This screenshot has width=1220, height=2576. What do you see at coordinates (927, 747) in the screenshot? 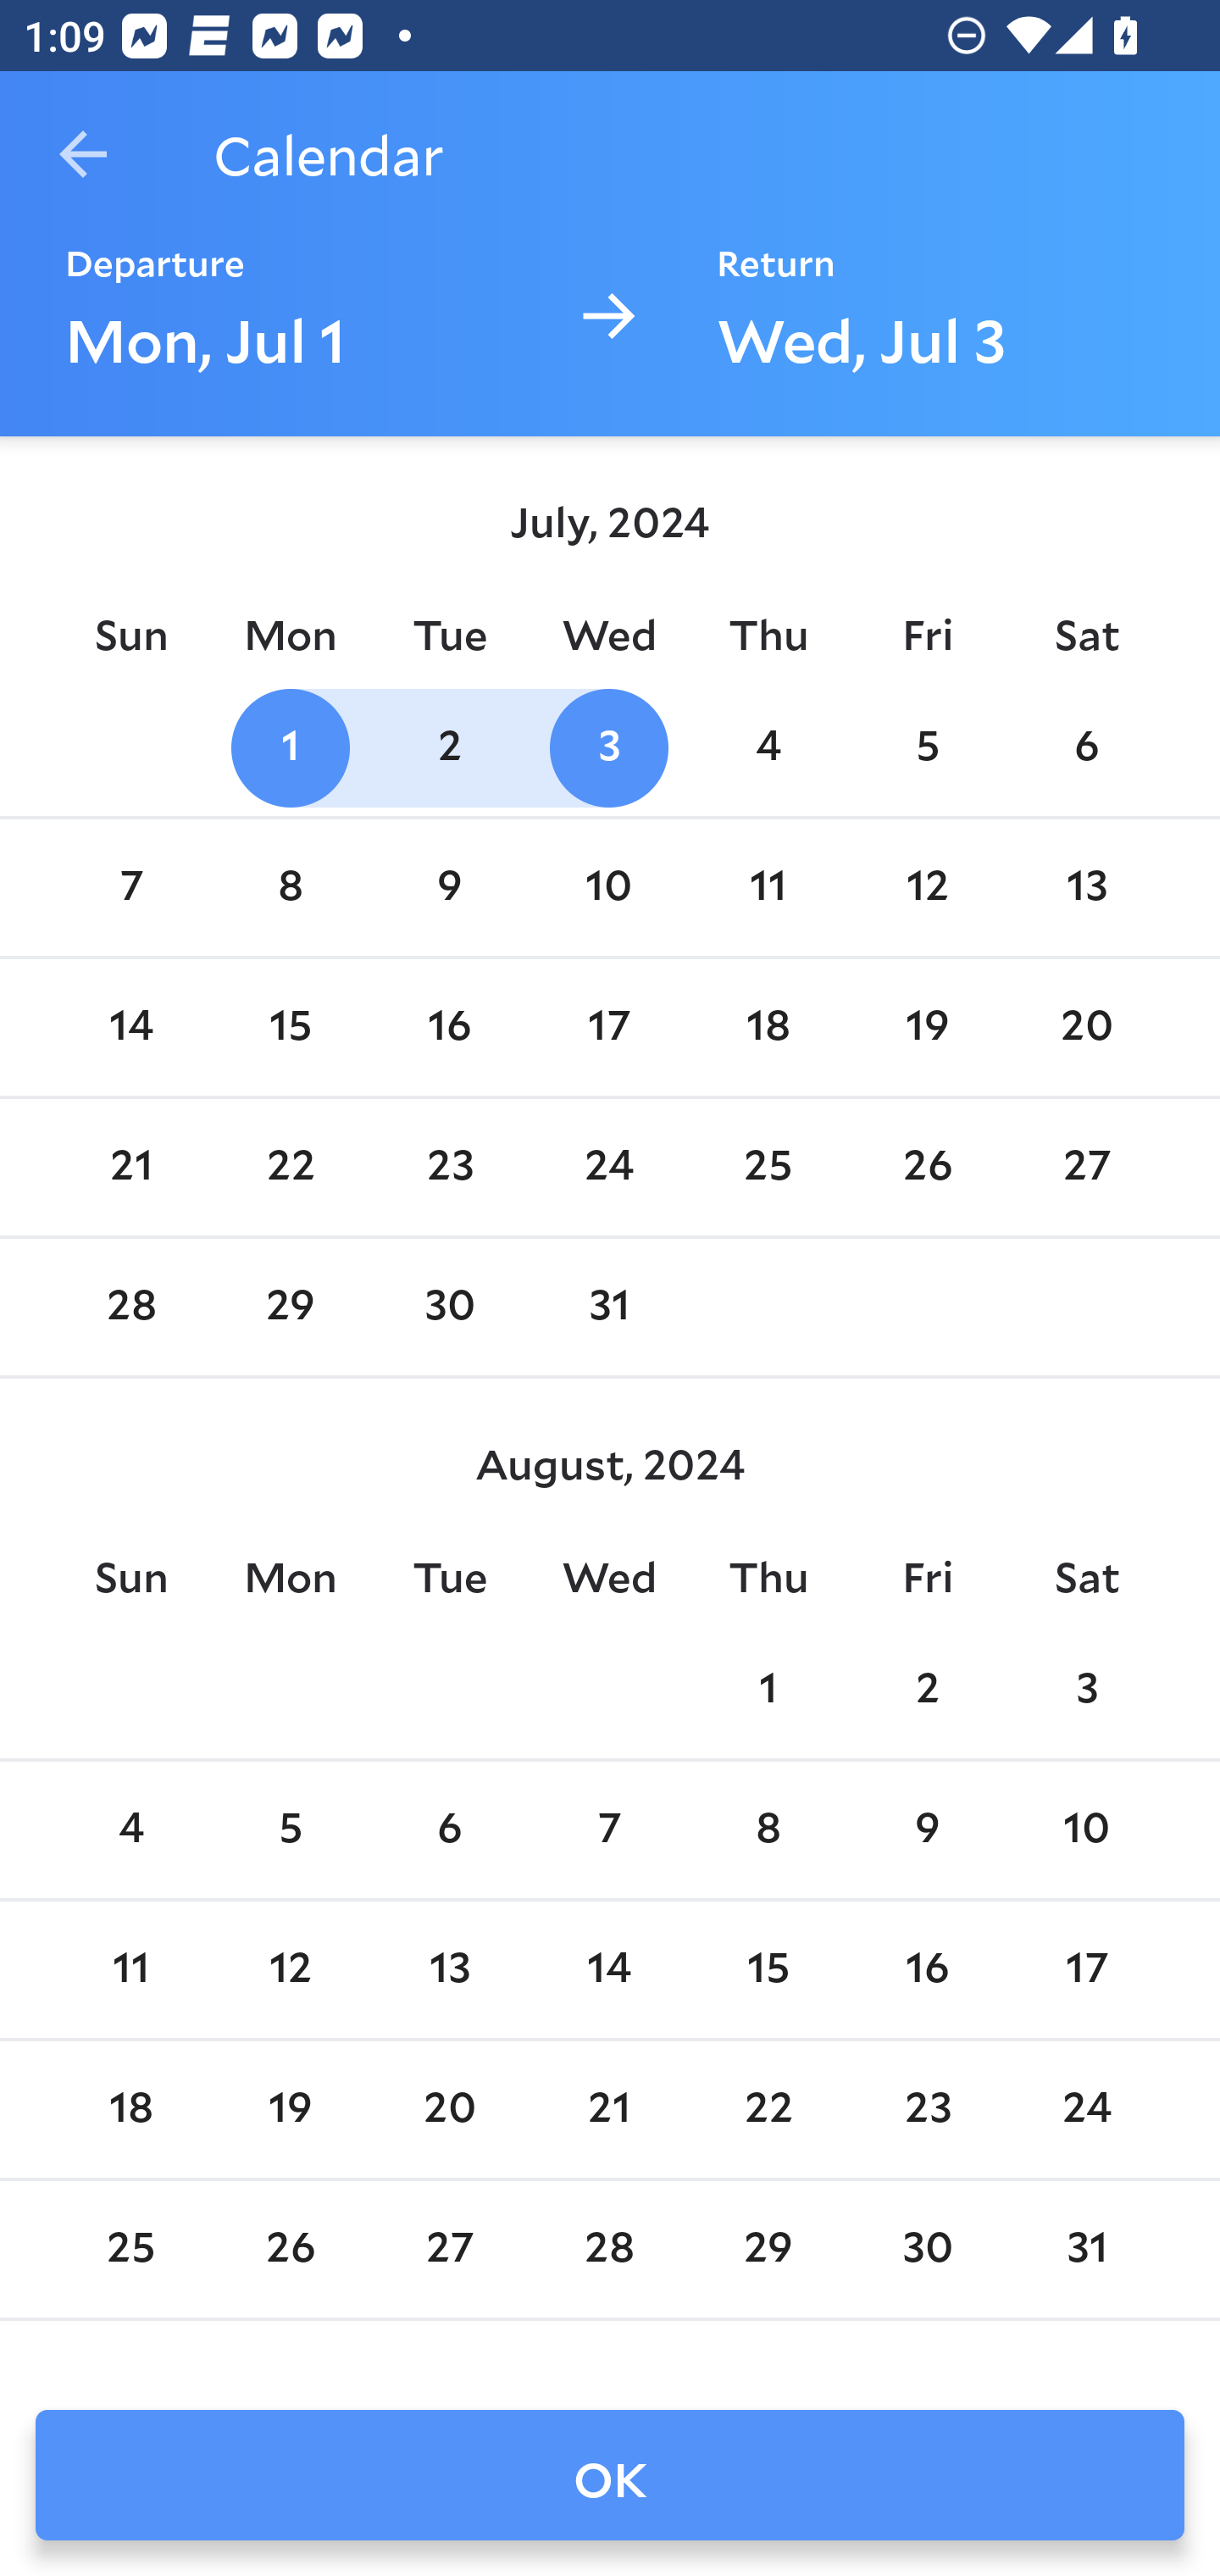
I see `5` at bounding box center [927, 747].